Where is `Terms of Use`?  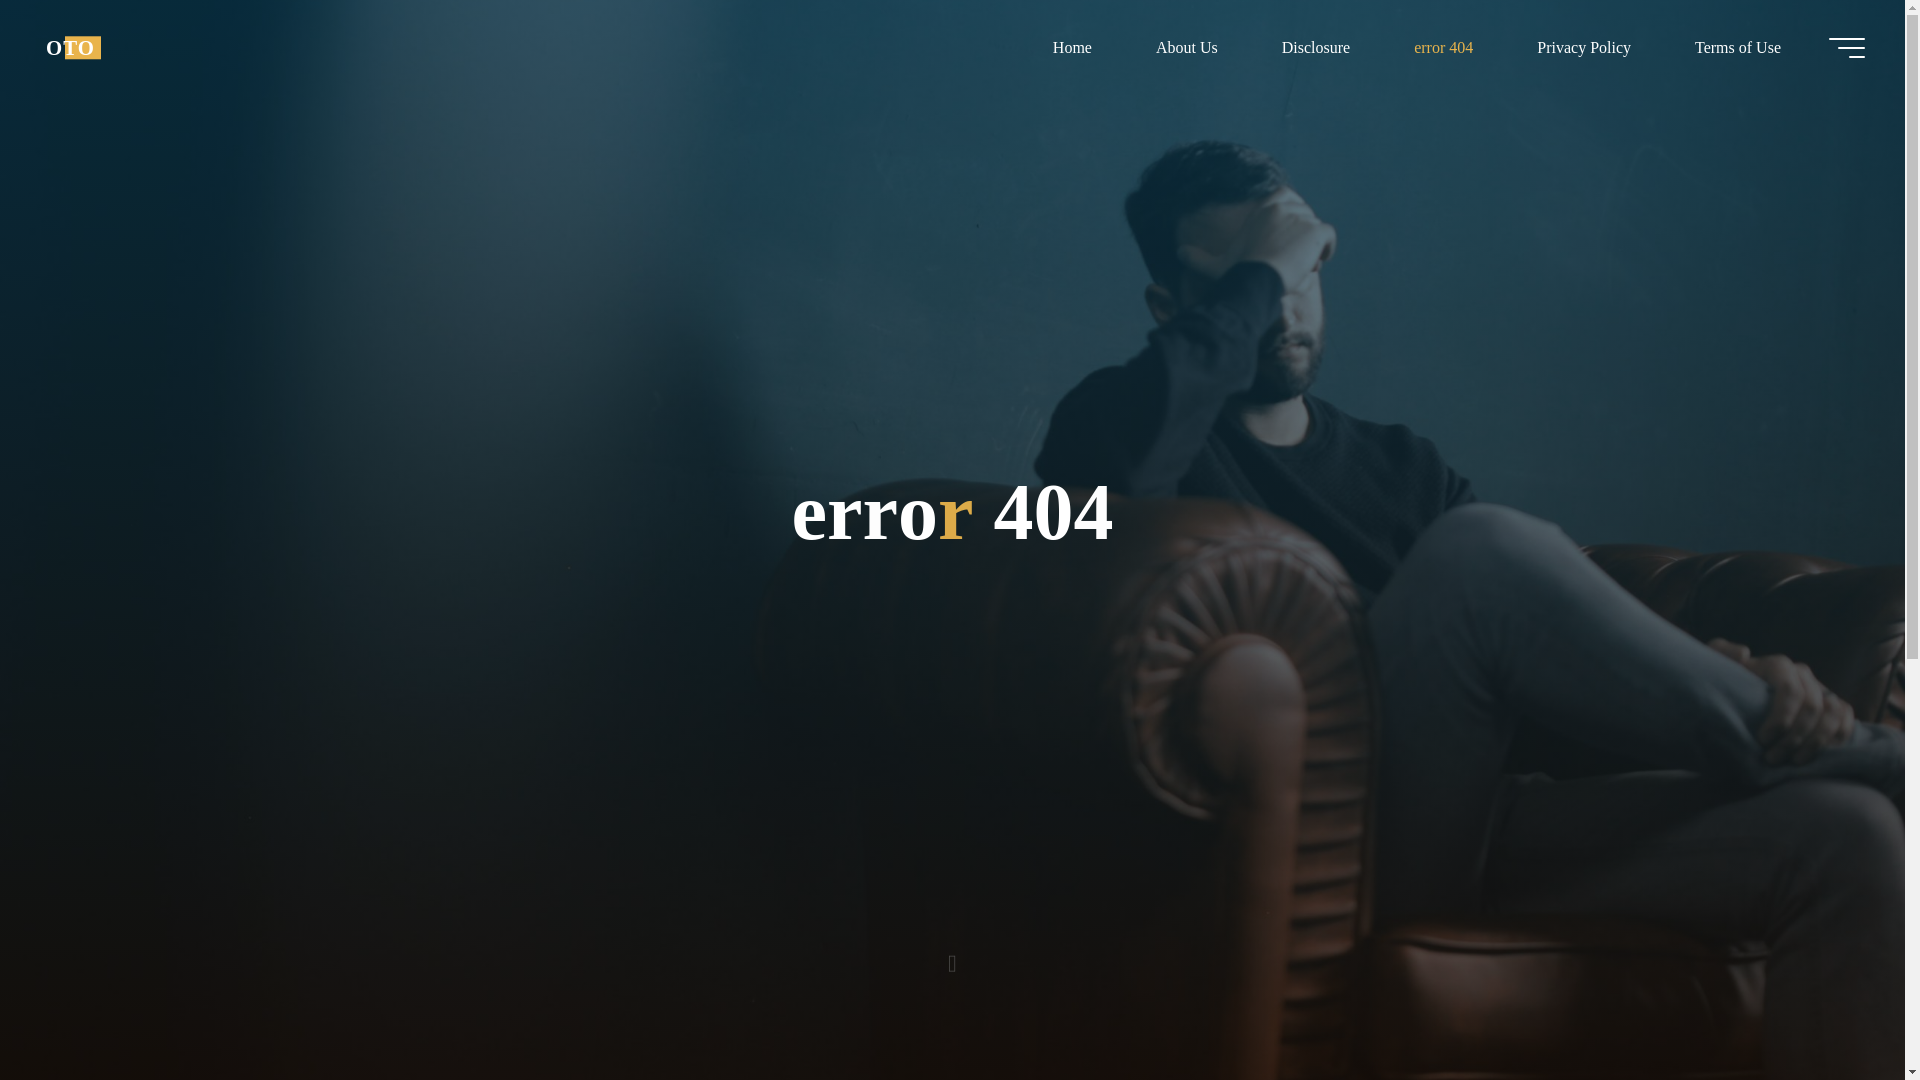
Terms of Use is located at coordinates (1737, 47).